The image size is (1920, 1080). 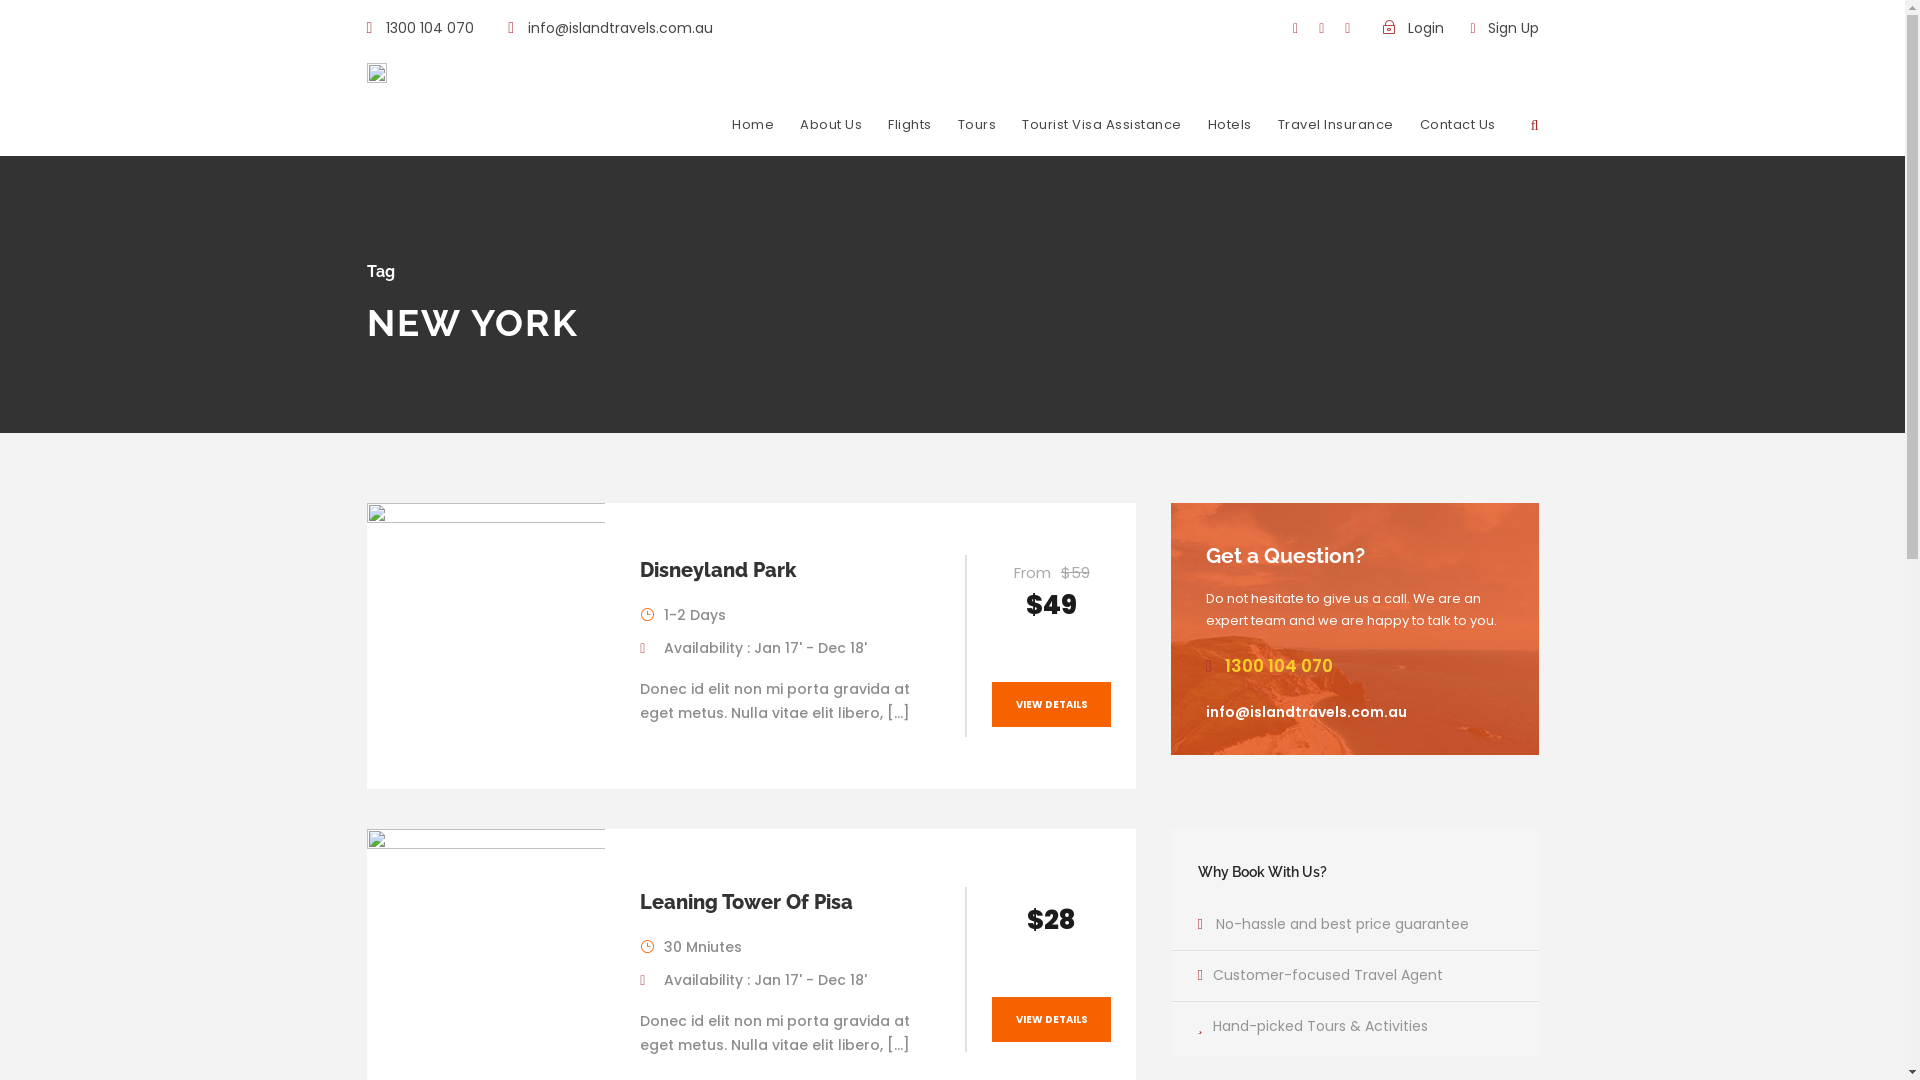 What do you see at coordinates (910, 134) in the screenshot?
I see `Flights` at bounding box center [910, 134].